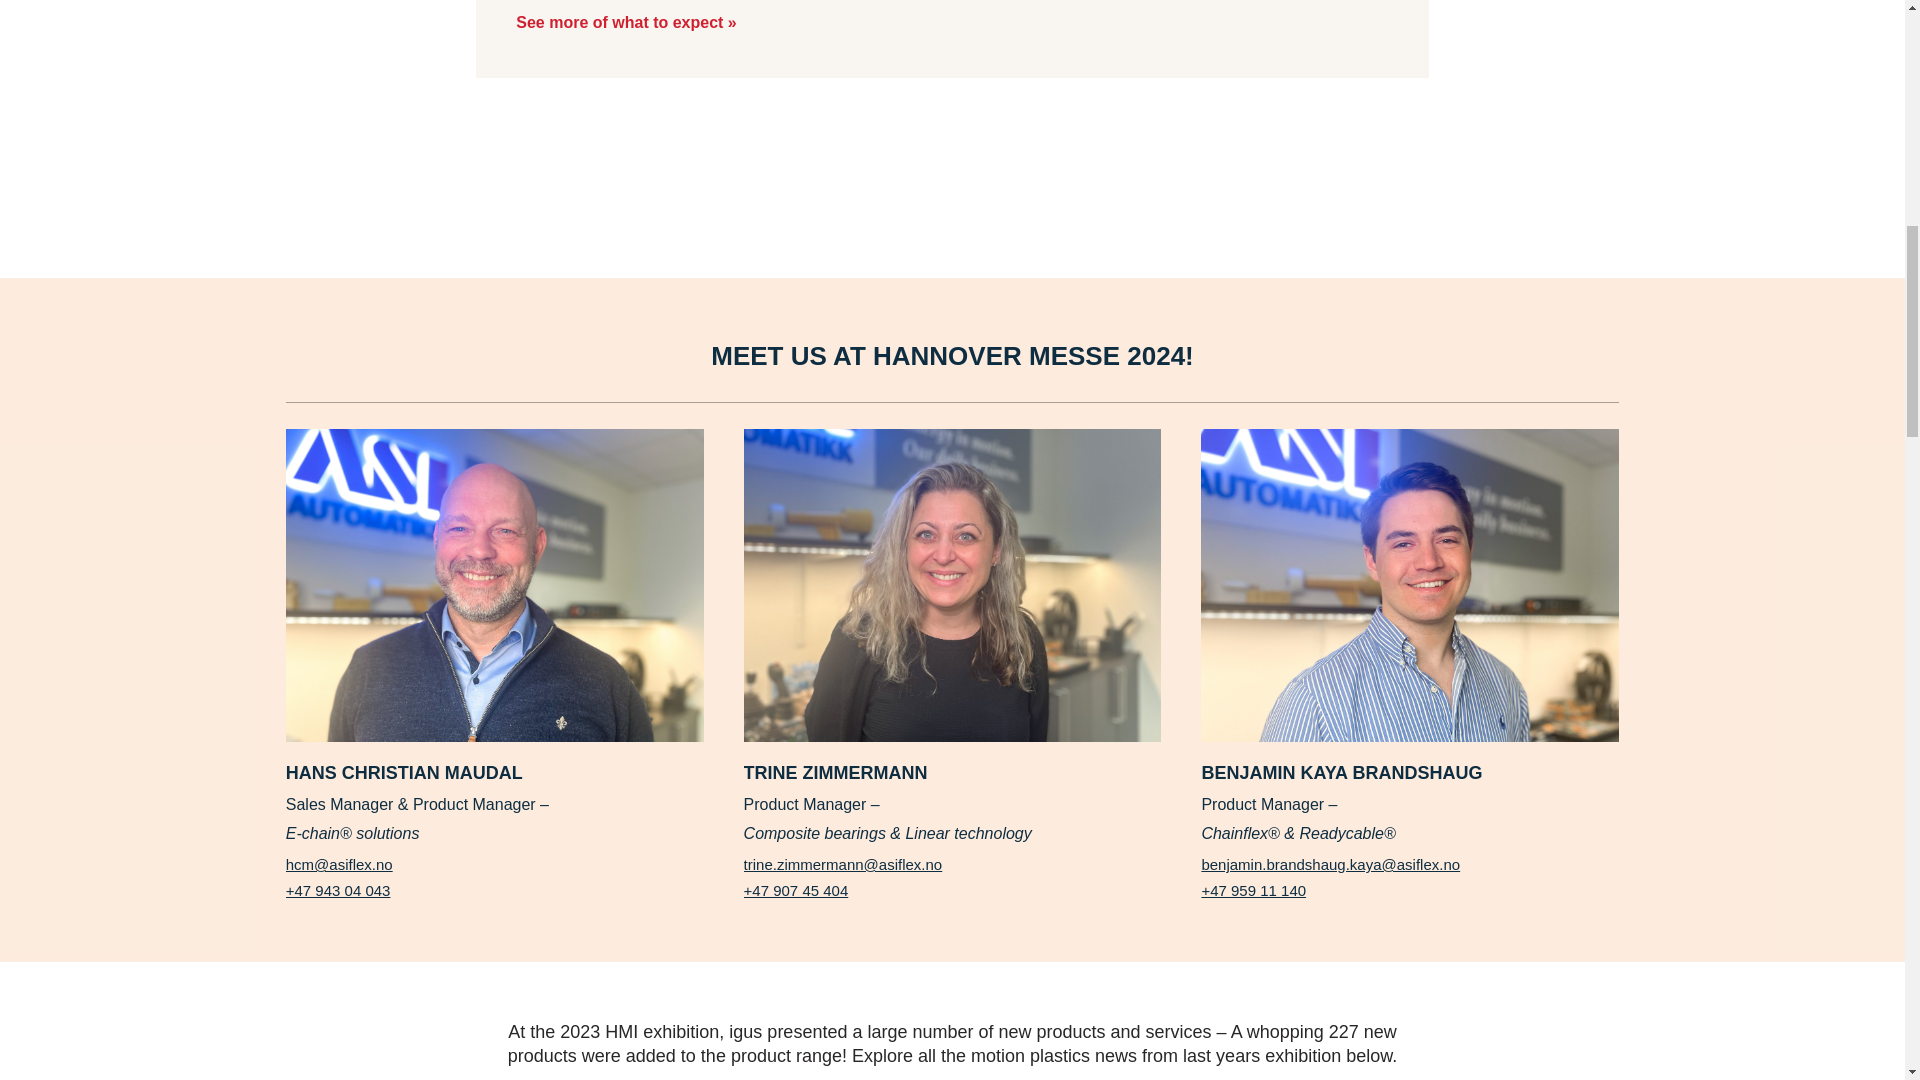  What do you see at coordinates (1410, 584) in the screenshot?
I see `Benjamin cropped` at bounding box center [1410, 584].